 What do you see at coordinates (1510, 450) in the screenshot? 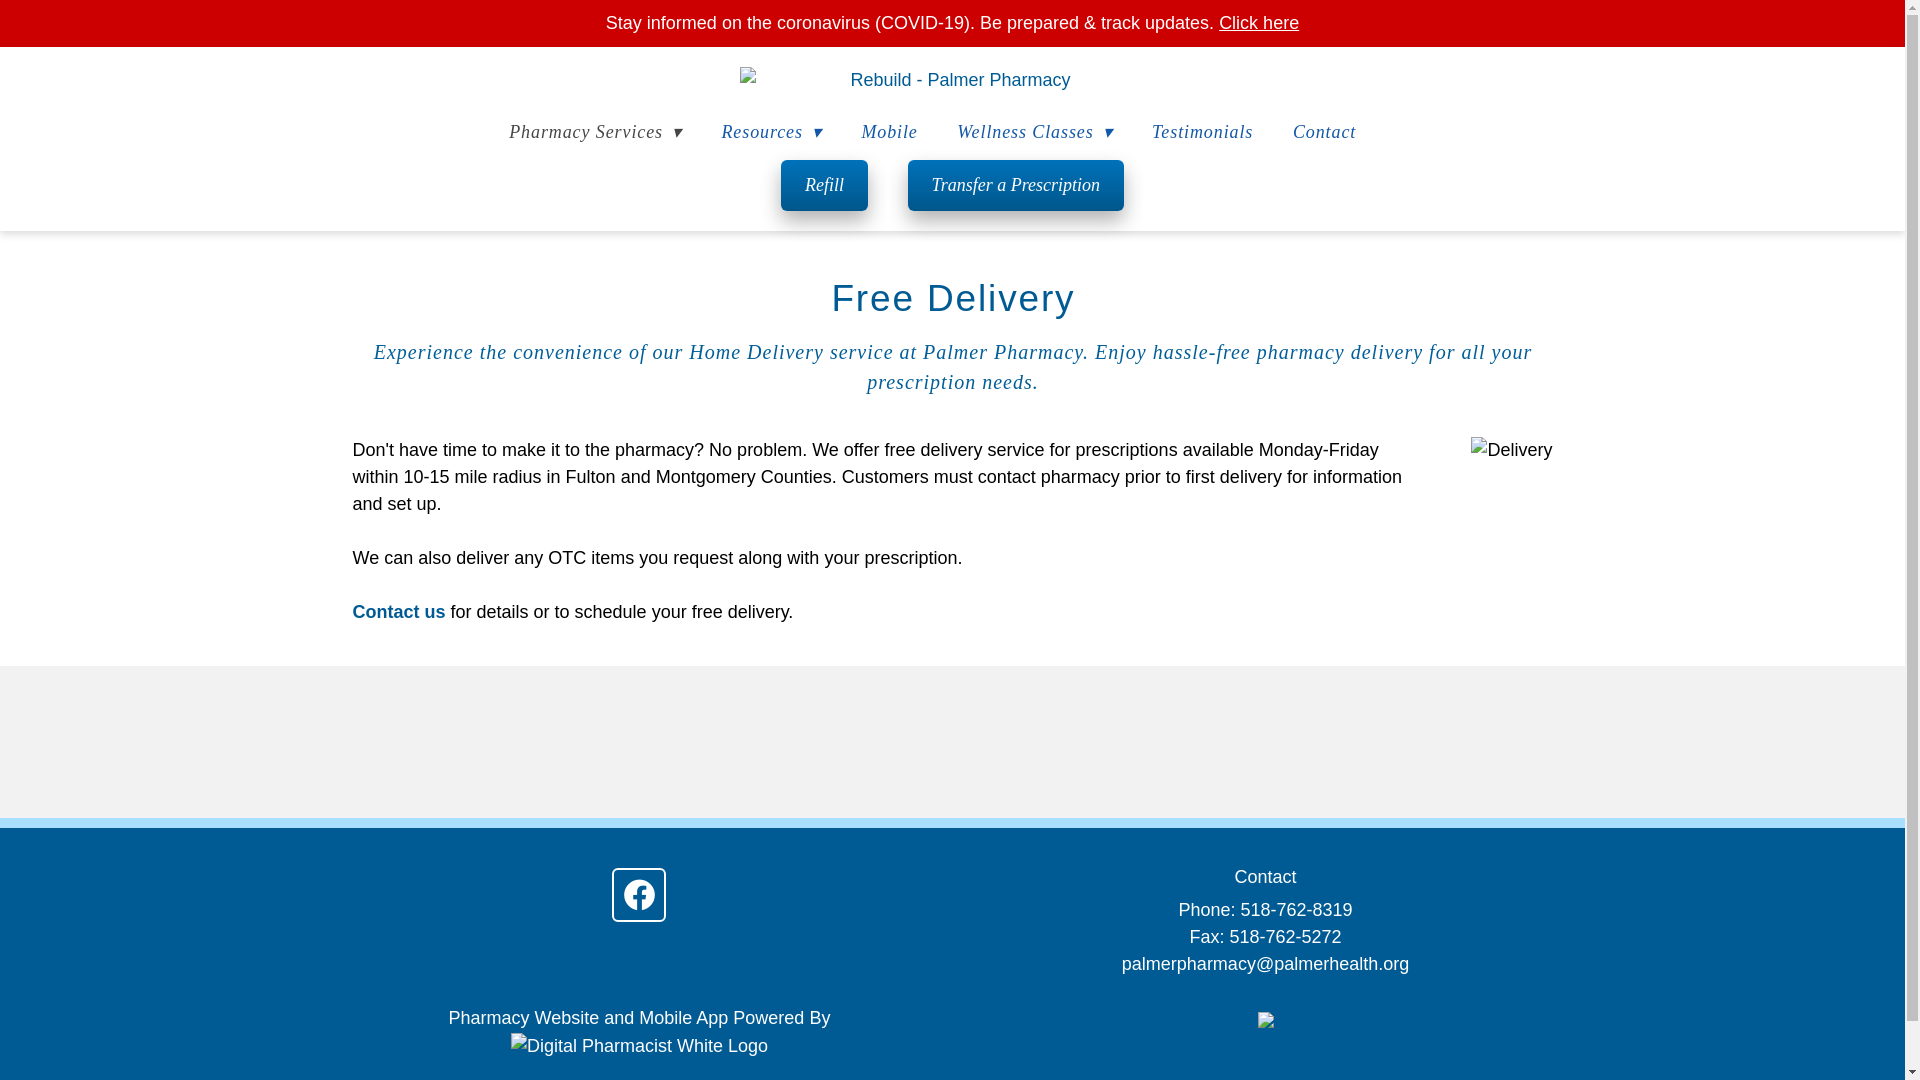
I see `Box sitting on the ground` at bounding box center [1510, 450].